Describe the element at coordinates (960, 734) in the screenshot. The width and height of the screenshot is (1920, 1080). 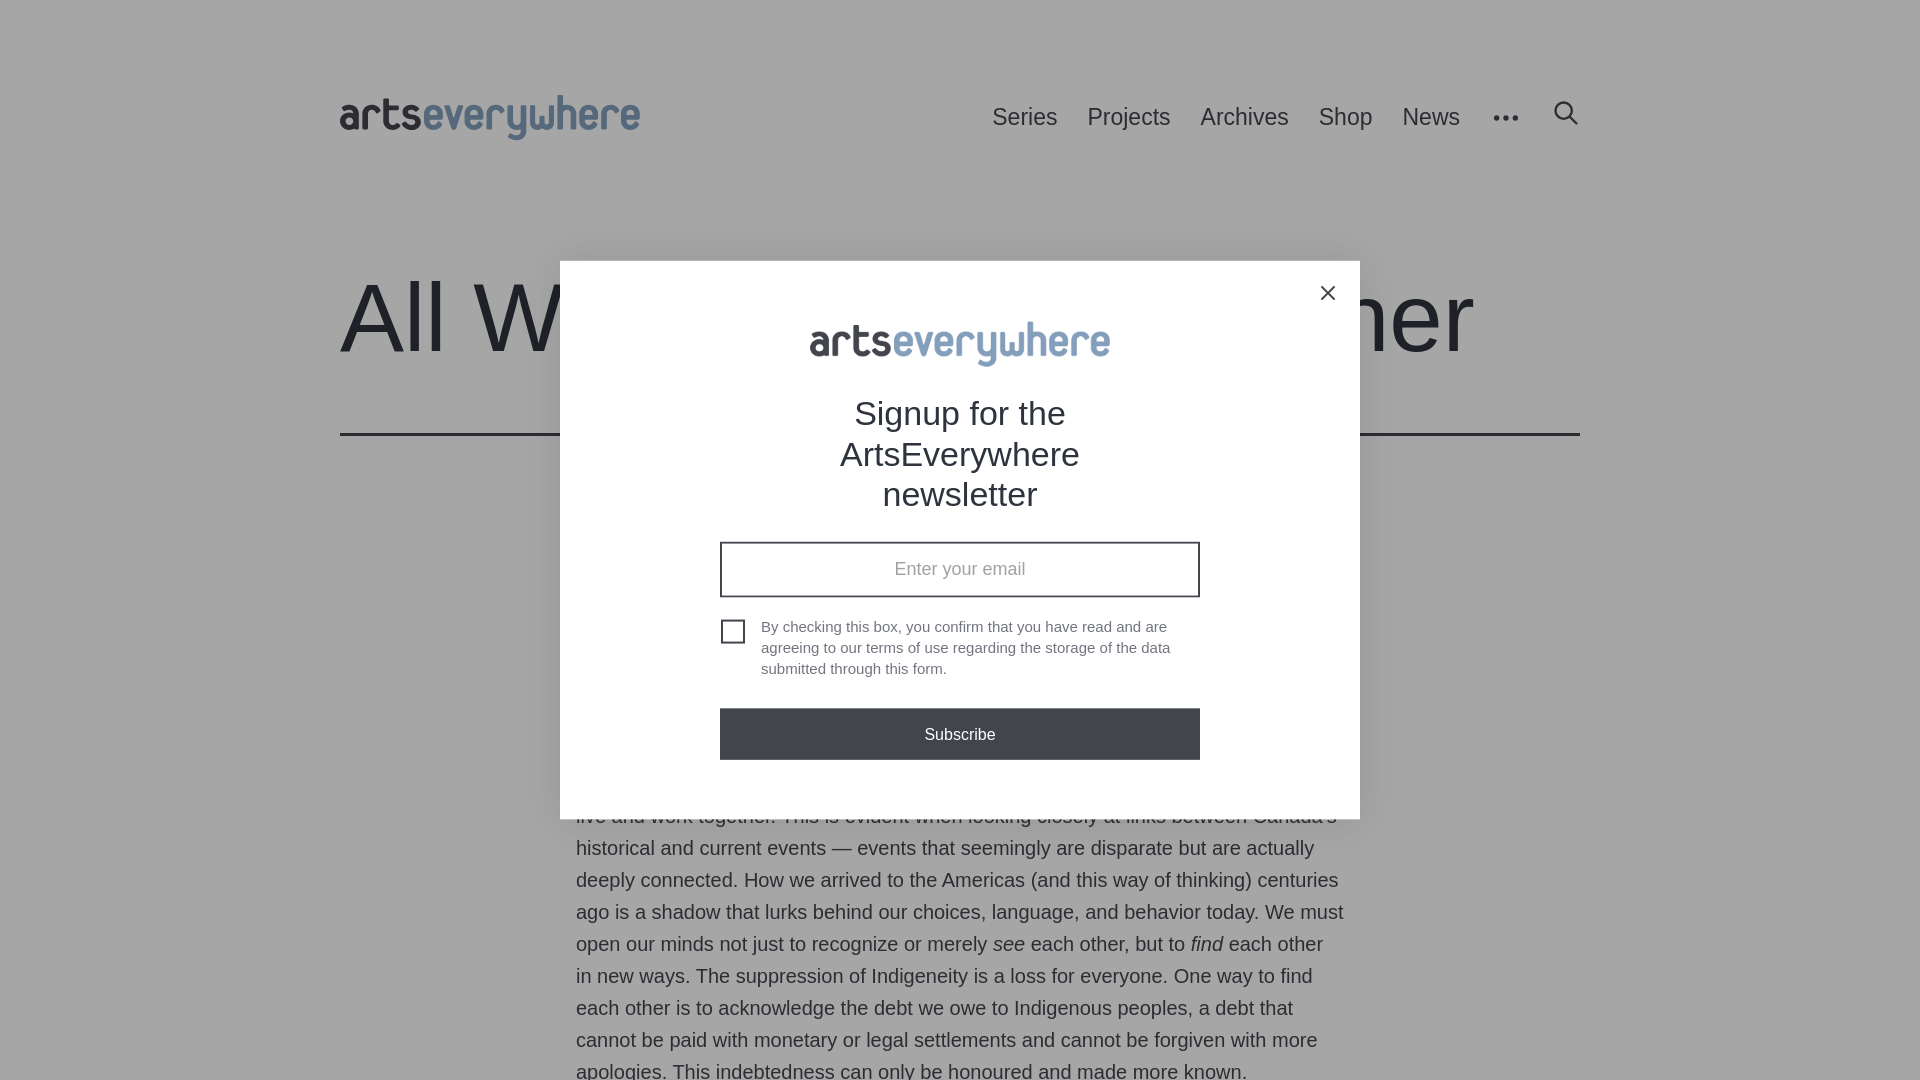
I see `Subscribe` at that location.